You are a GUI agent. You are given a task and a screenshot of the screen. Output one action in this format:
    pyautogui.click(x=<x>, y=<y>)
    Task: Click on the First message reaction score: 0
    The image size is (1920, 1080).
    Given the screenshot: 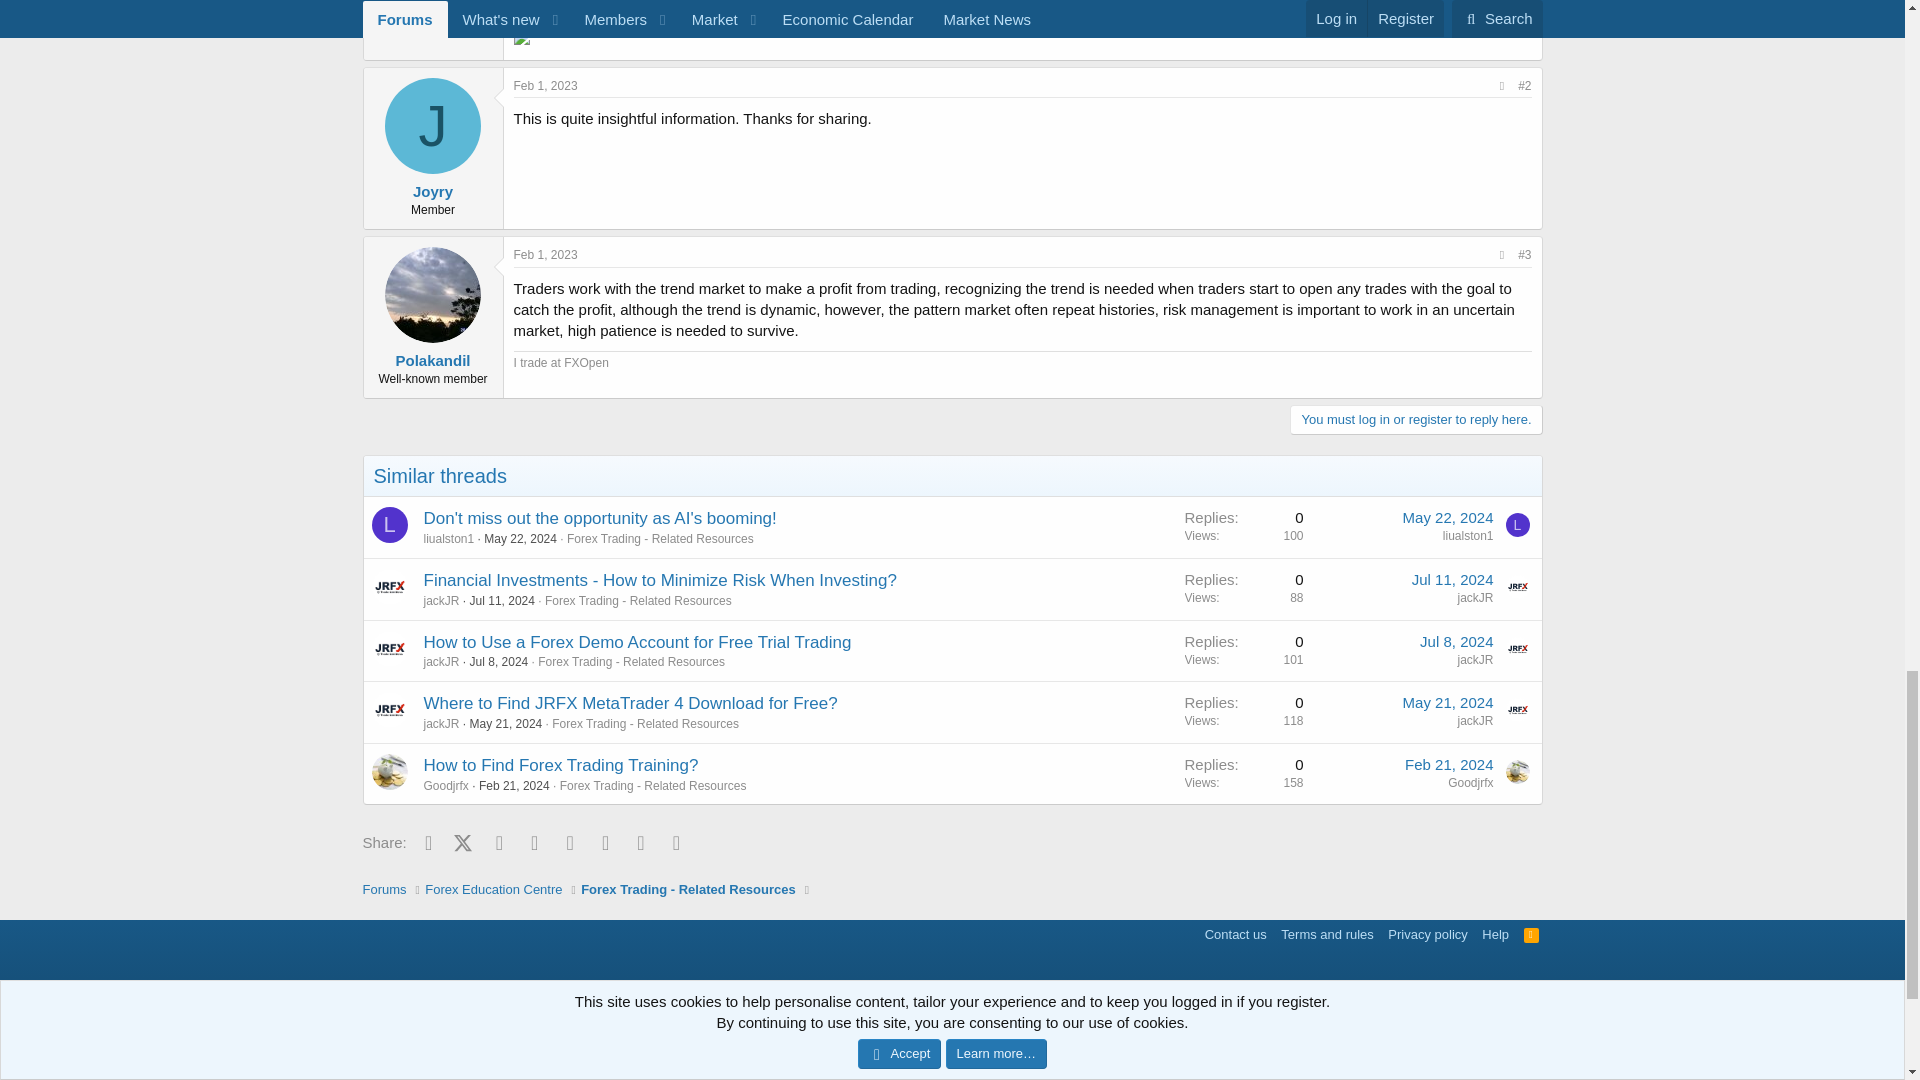 What is the action you would take?
    pyautogui.click(x=1243, y=588)
    